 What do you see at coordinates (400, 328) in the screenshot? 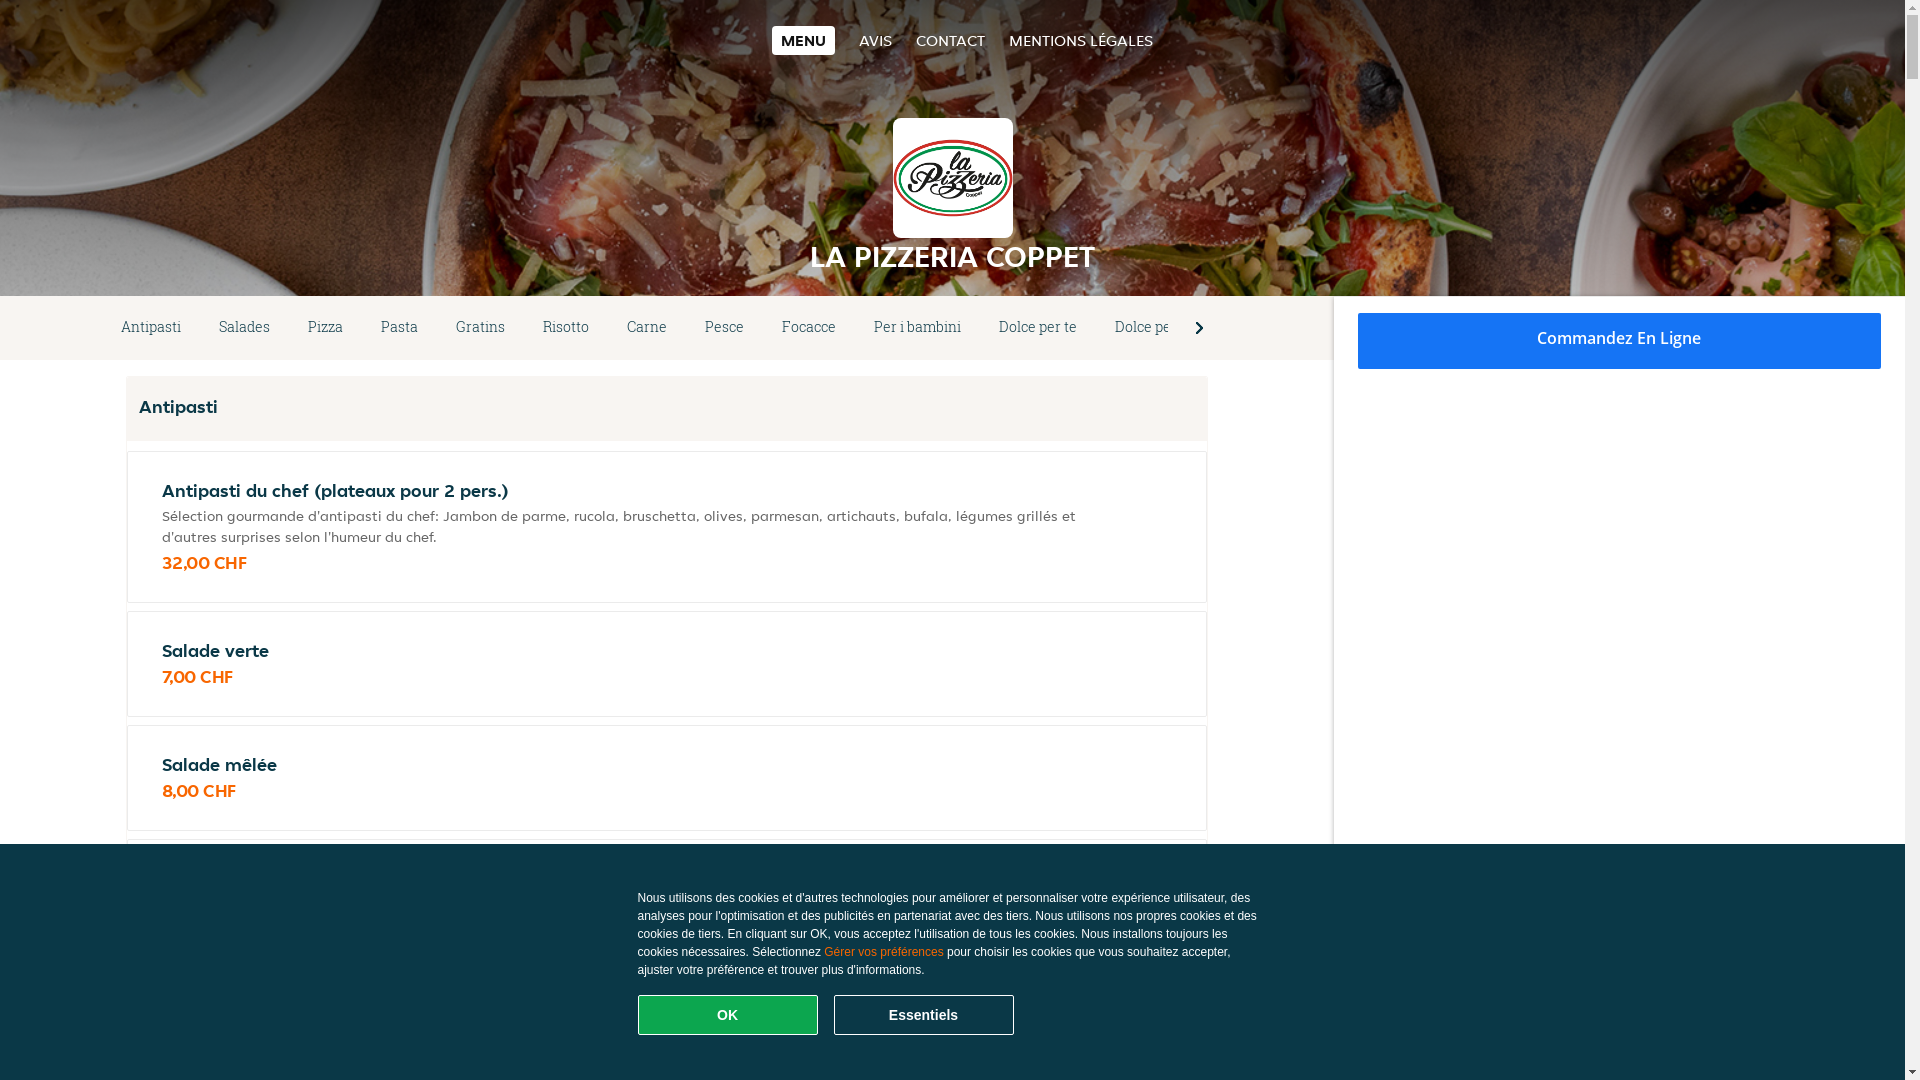
I see `Pasta` at bounding box center [400, 328].